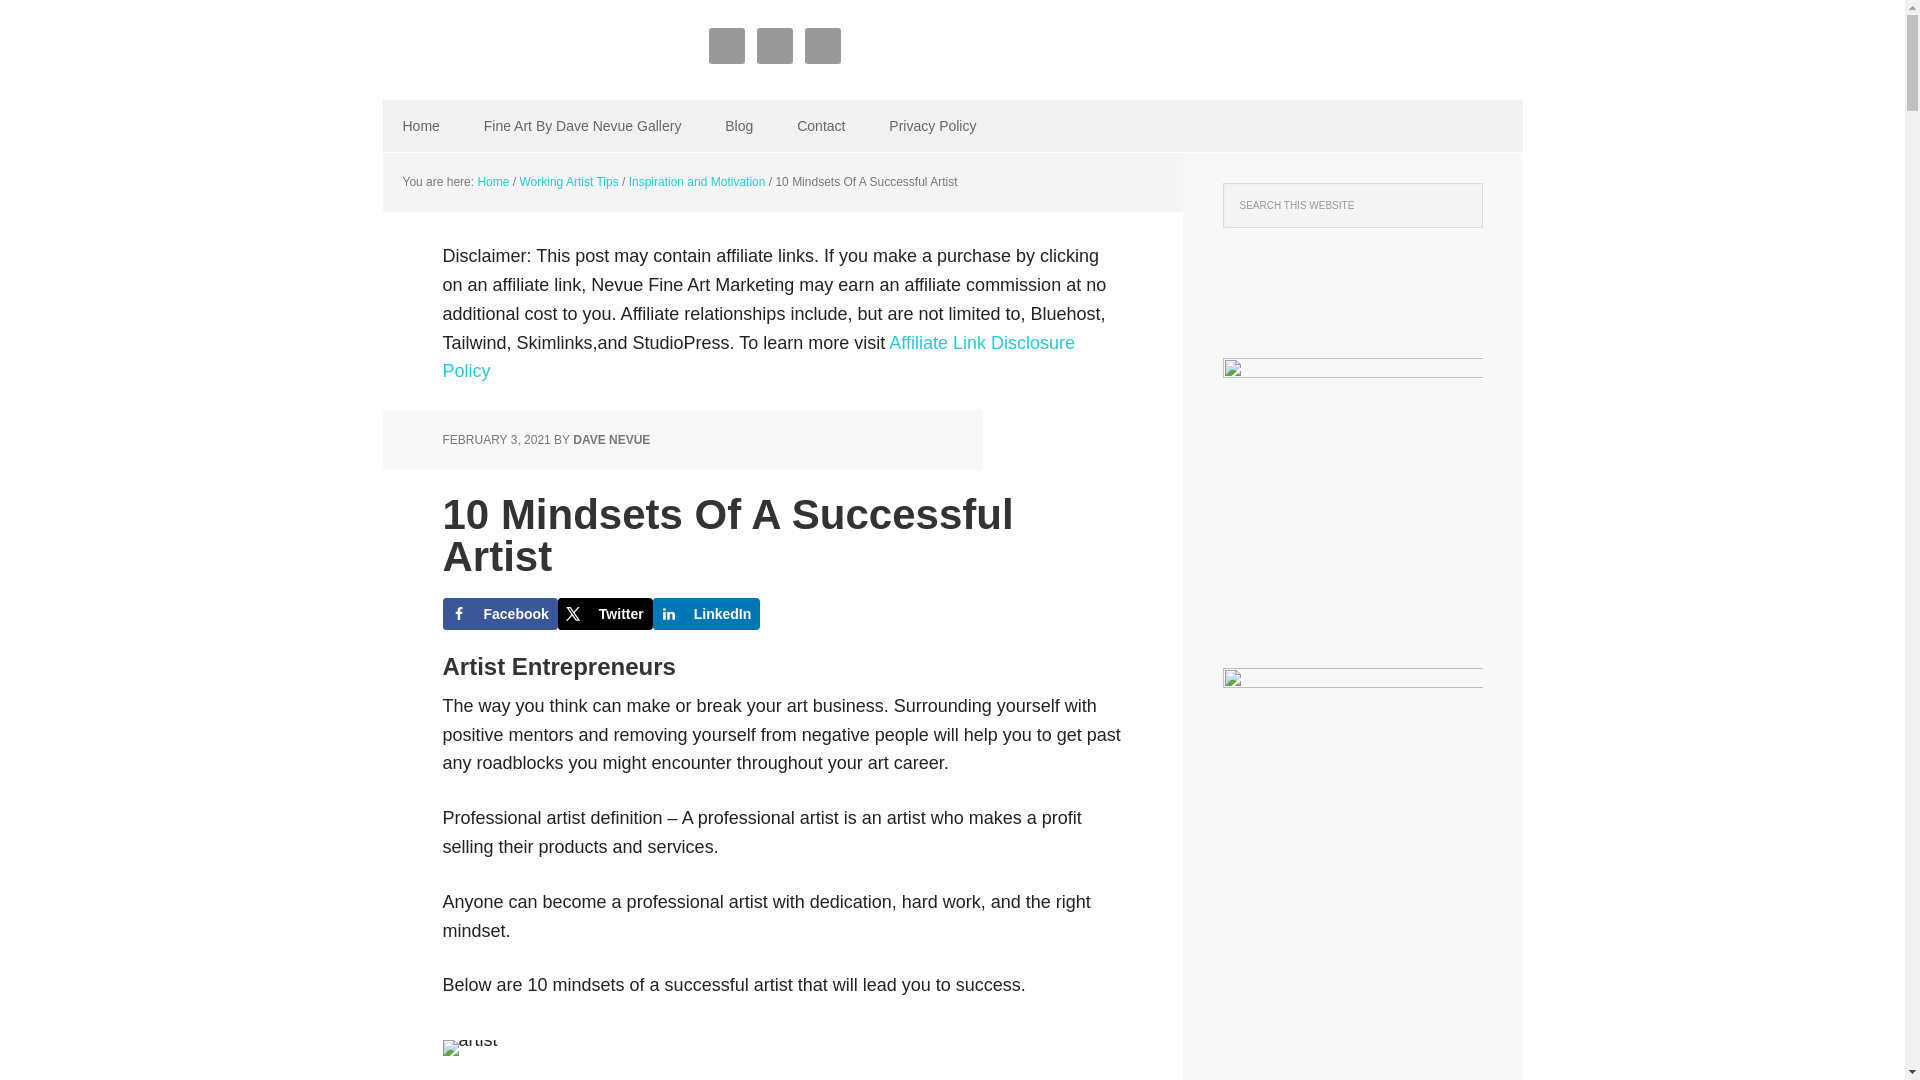 Image resolution: width=1920 pixels, height=1080 pixels. What do you see at coordinates (611, 440) in the screenshot?
I see `DAVE NEVUE` at bounding box center [611, 440].